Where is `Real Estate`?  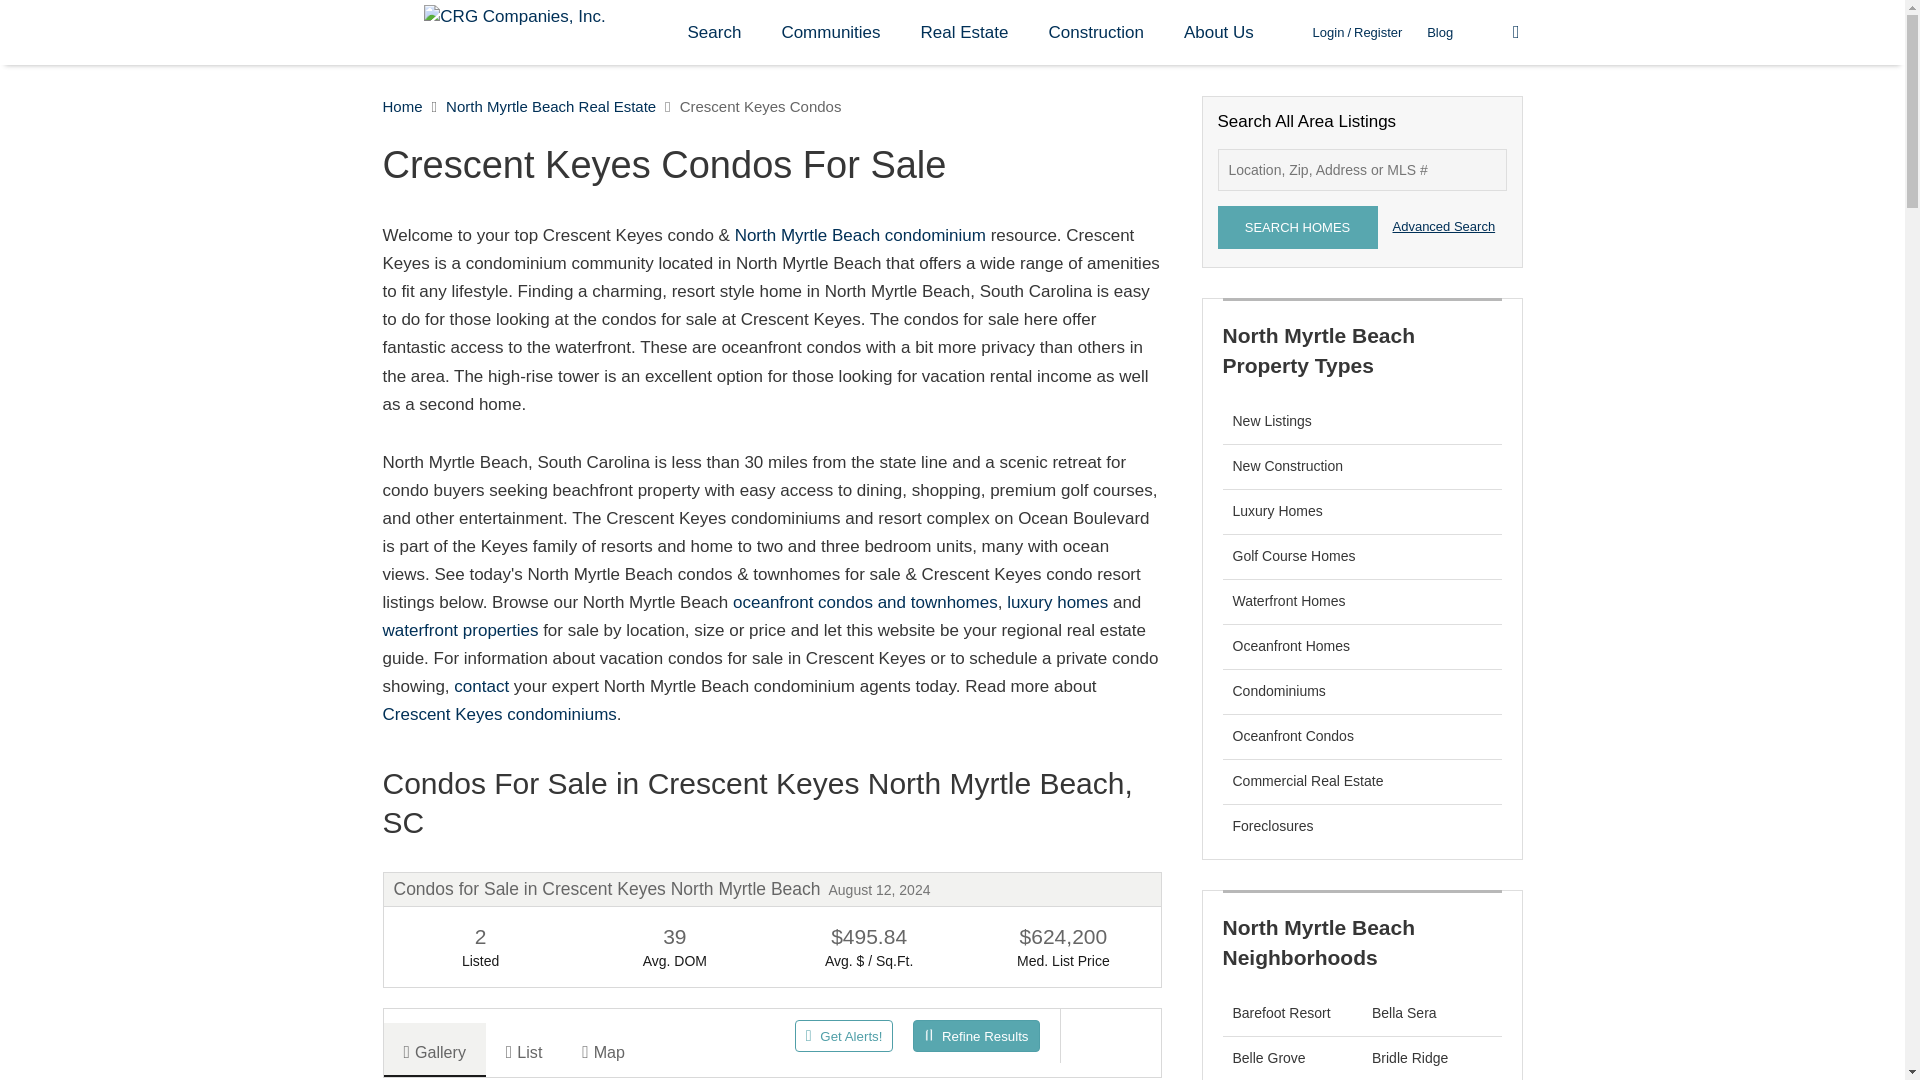 Real Estate is located at coordinates (964, 32).